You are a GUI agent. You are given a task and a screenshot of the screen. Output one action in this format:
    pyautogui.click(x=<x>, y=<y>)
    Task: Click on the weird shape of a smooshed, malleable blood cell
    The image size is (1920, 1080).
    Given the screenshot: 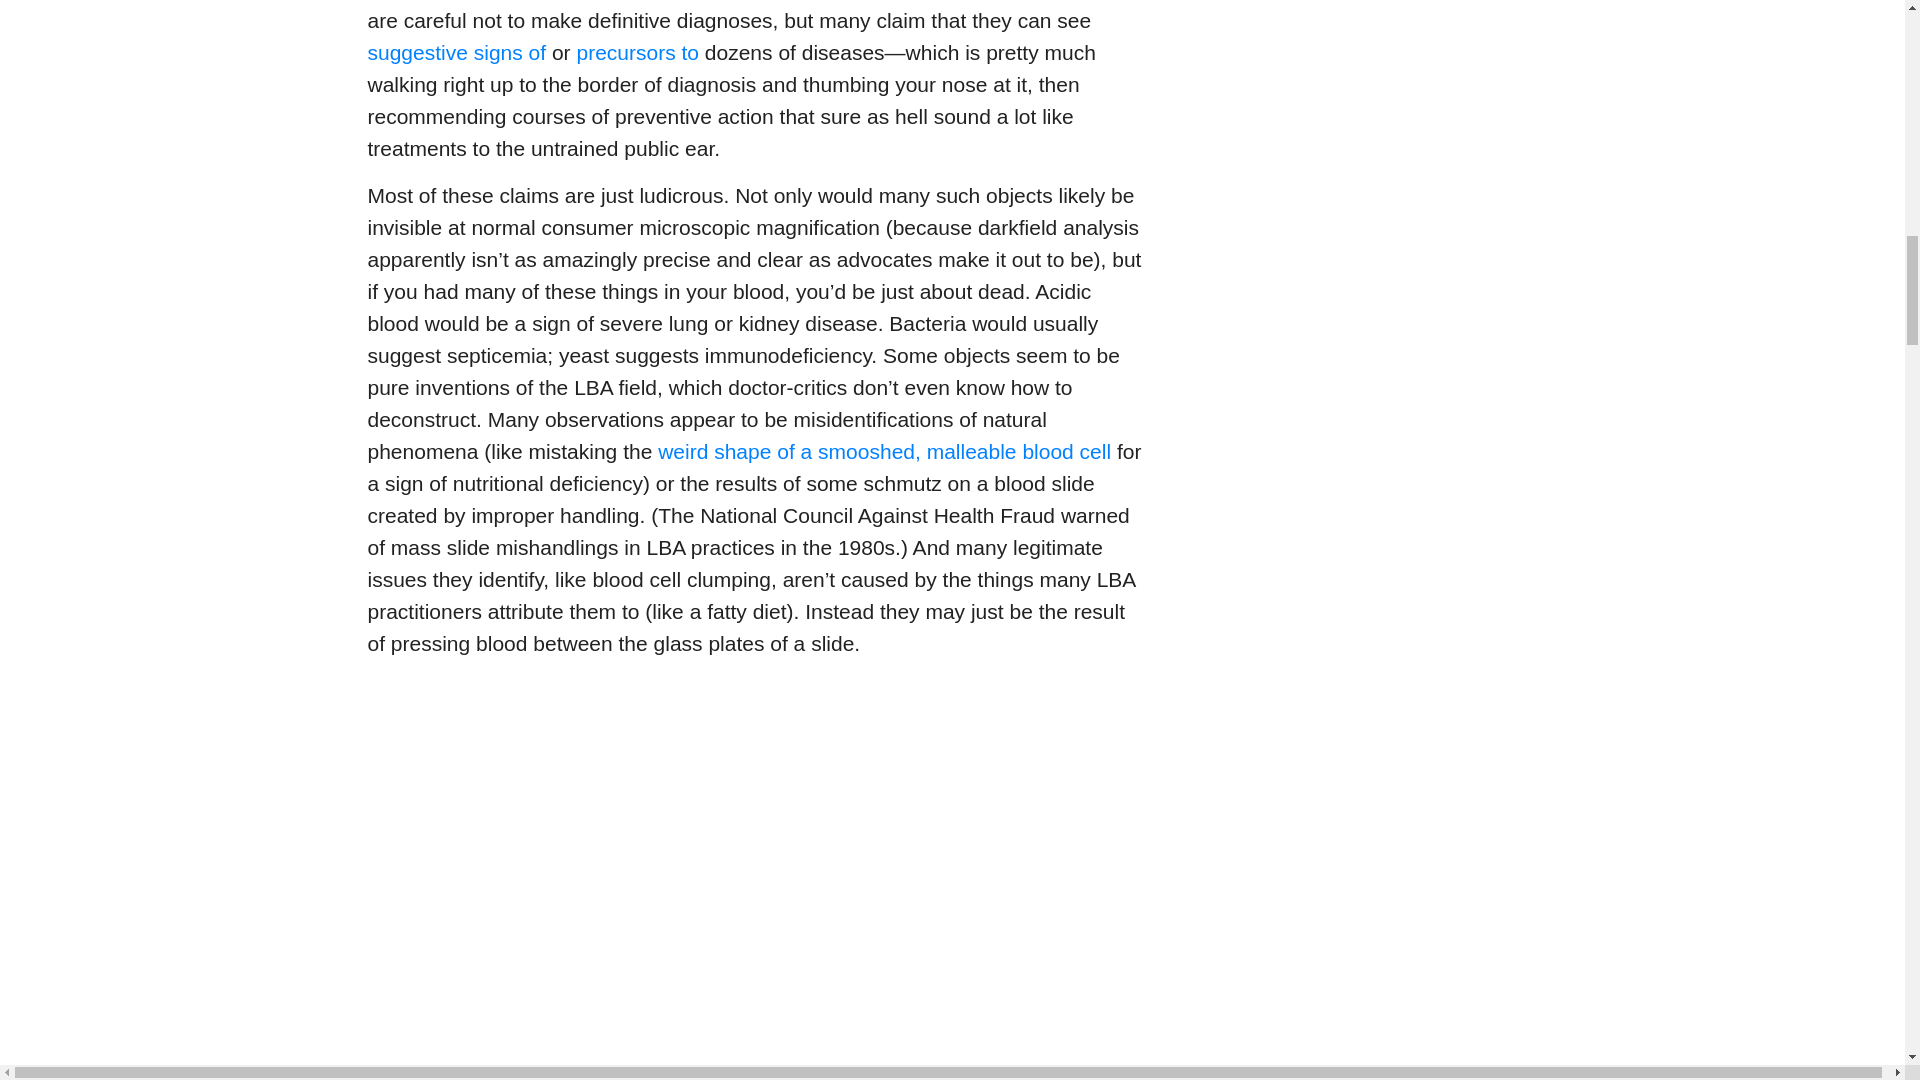 What is the action you would take?
    pyautogui.click(x=884, y=451)
    